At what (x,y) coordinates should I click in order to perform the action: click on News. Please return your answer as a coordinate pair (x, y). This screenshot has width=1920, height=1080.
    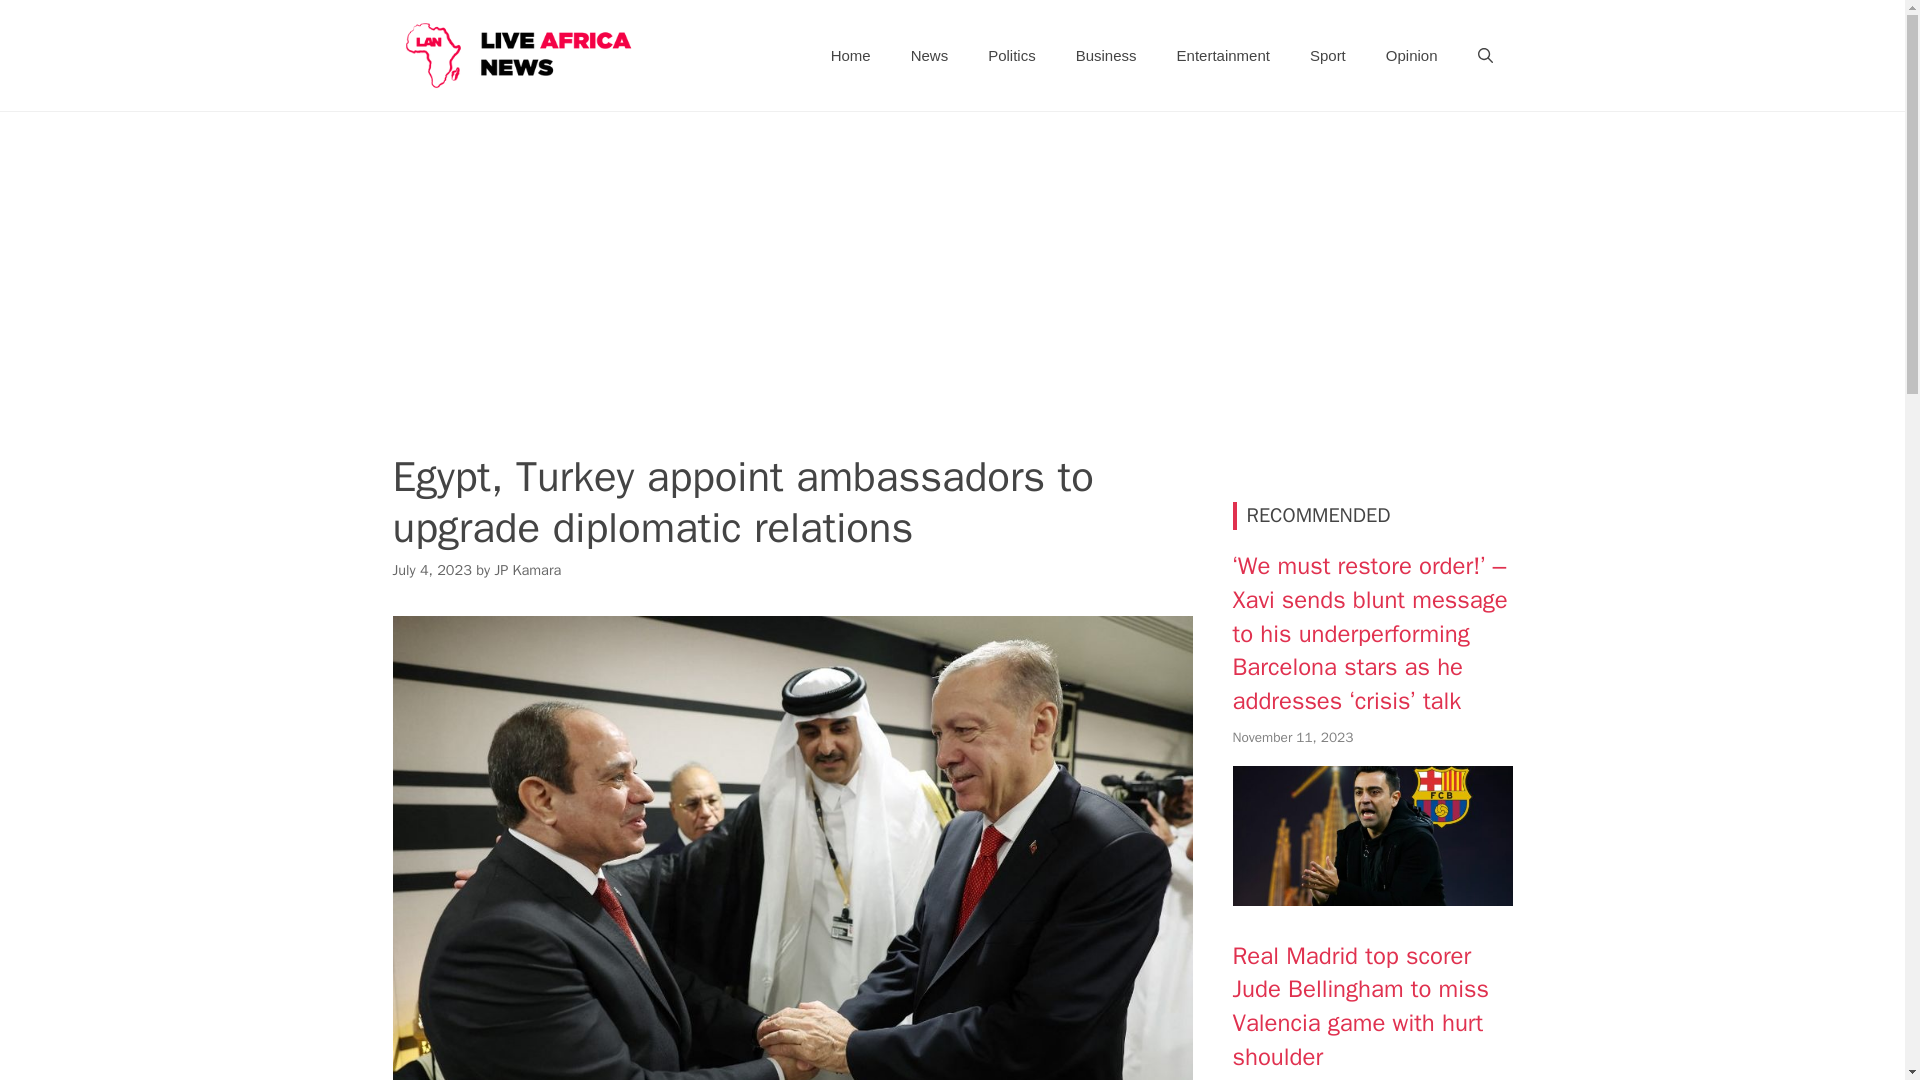
    Looking at the image, I should click on (930, 56).